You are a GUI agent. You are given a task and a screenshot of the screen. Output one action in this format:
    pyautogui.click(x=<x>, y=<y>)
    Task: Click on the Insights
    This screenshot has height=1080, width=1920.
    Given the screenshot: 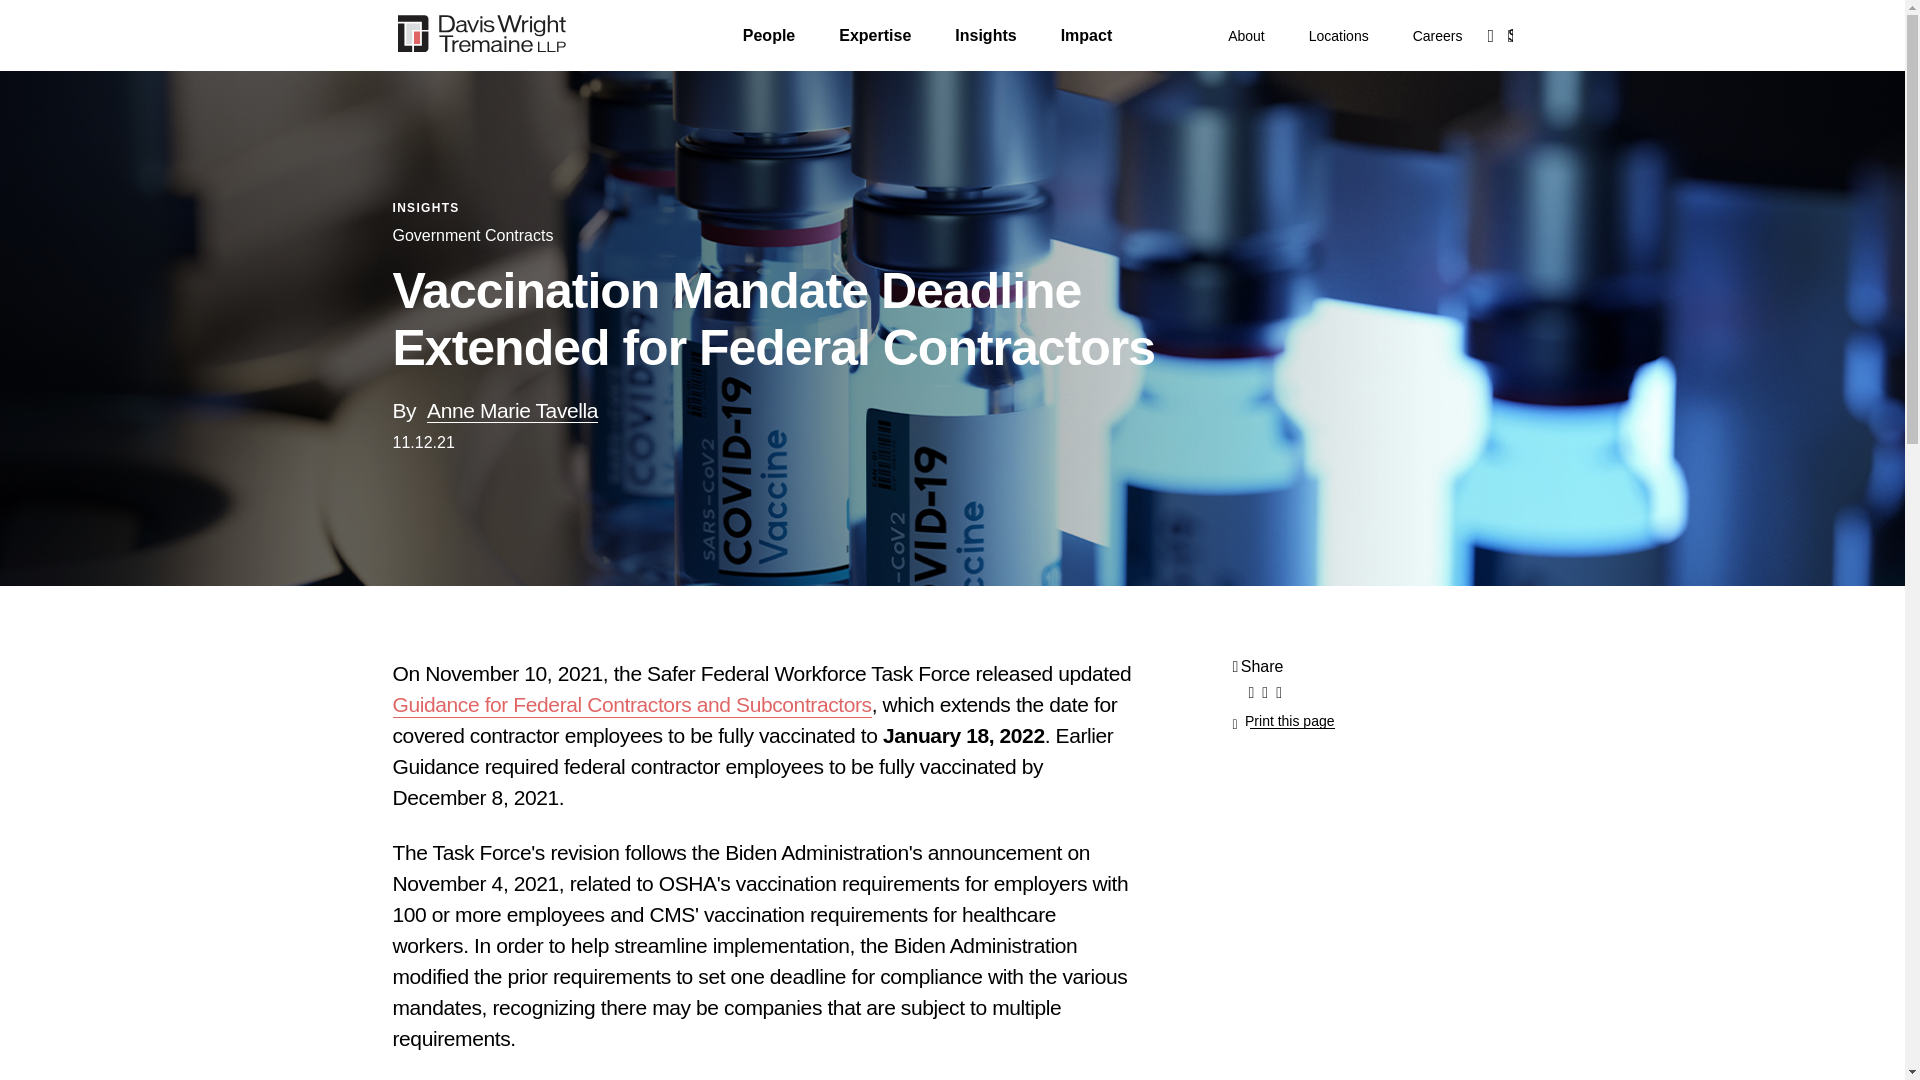 What is the action you would take?
    pyautogui.click(x=984, y=35)
    